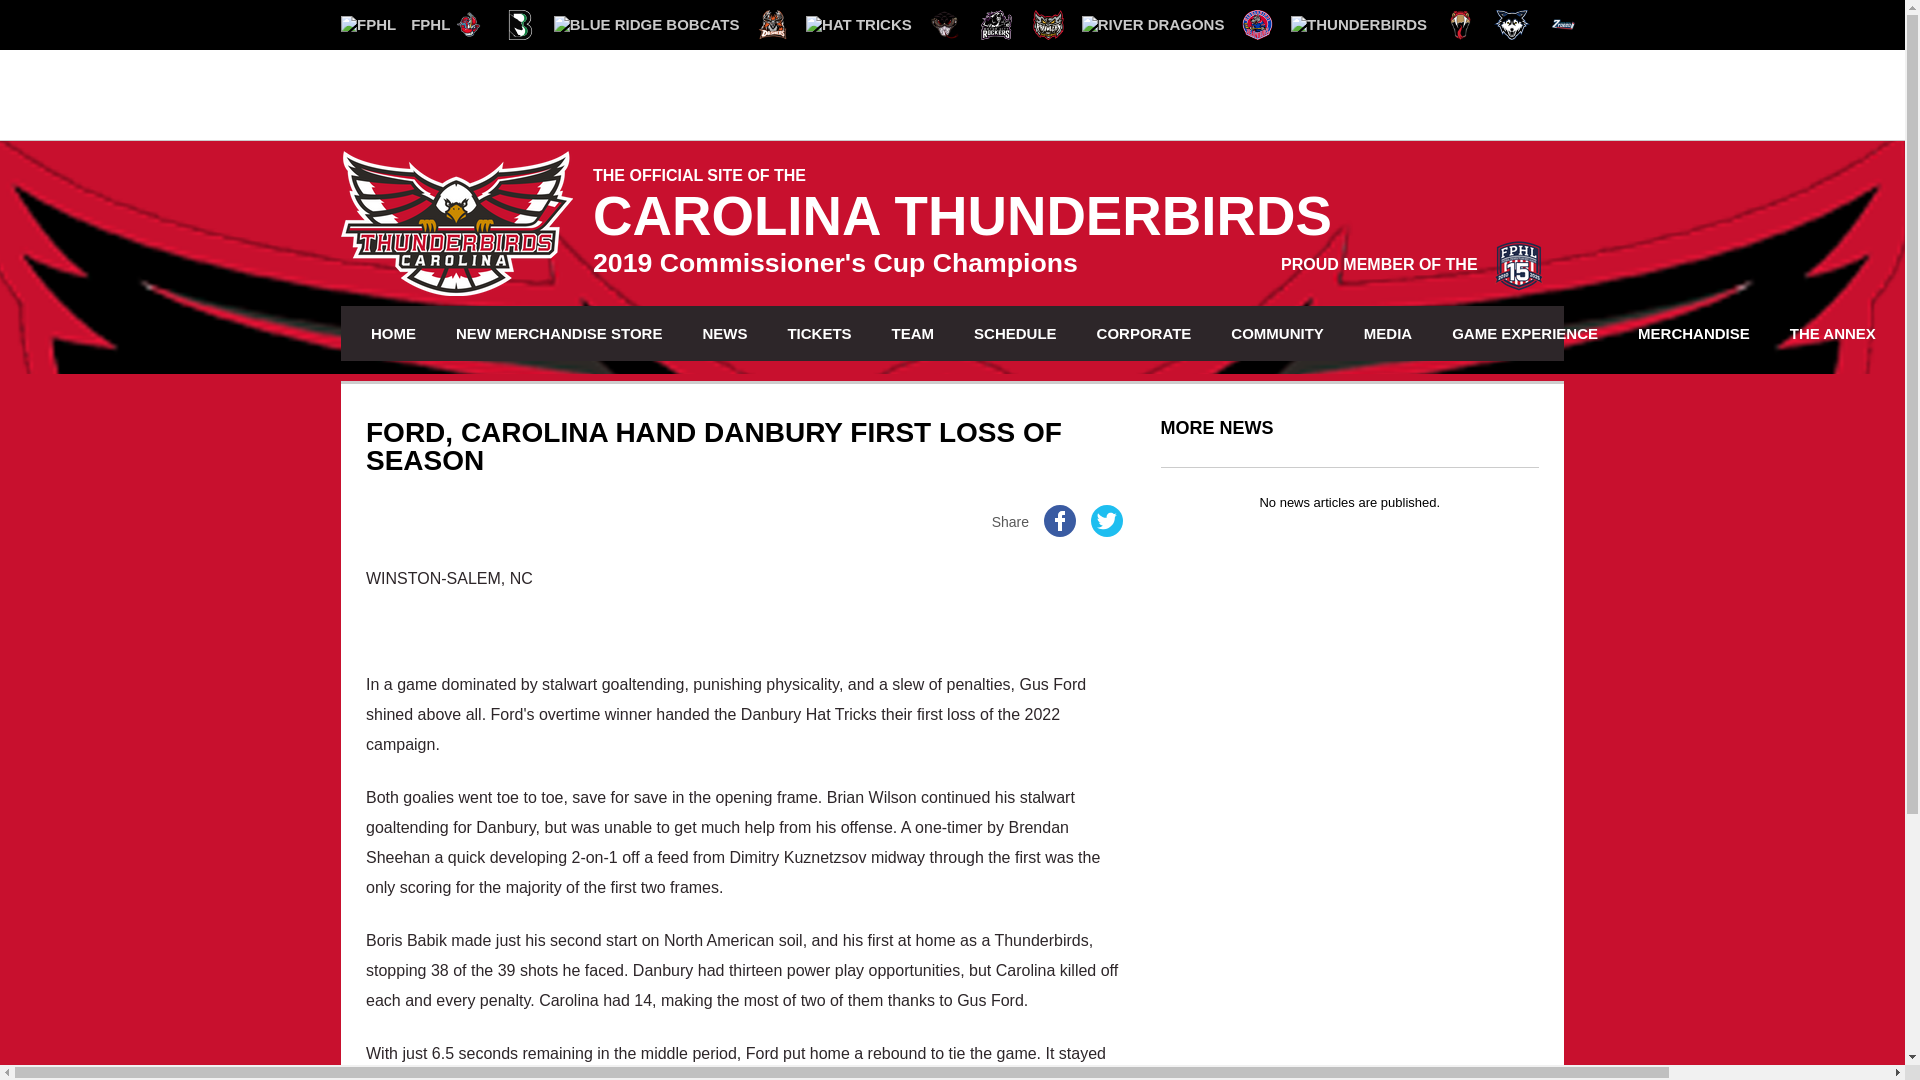 The image size is (1920, 1080). I want to click on NEWS, so click(724, 332).